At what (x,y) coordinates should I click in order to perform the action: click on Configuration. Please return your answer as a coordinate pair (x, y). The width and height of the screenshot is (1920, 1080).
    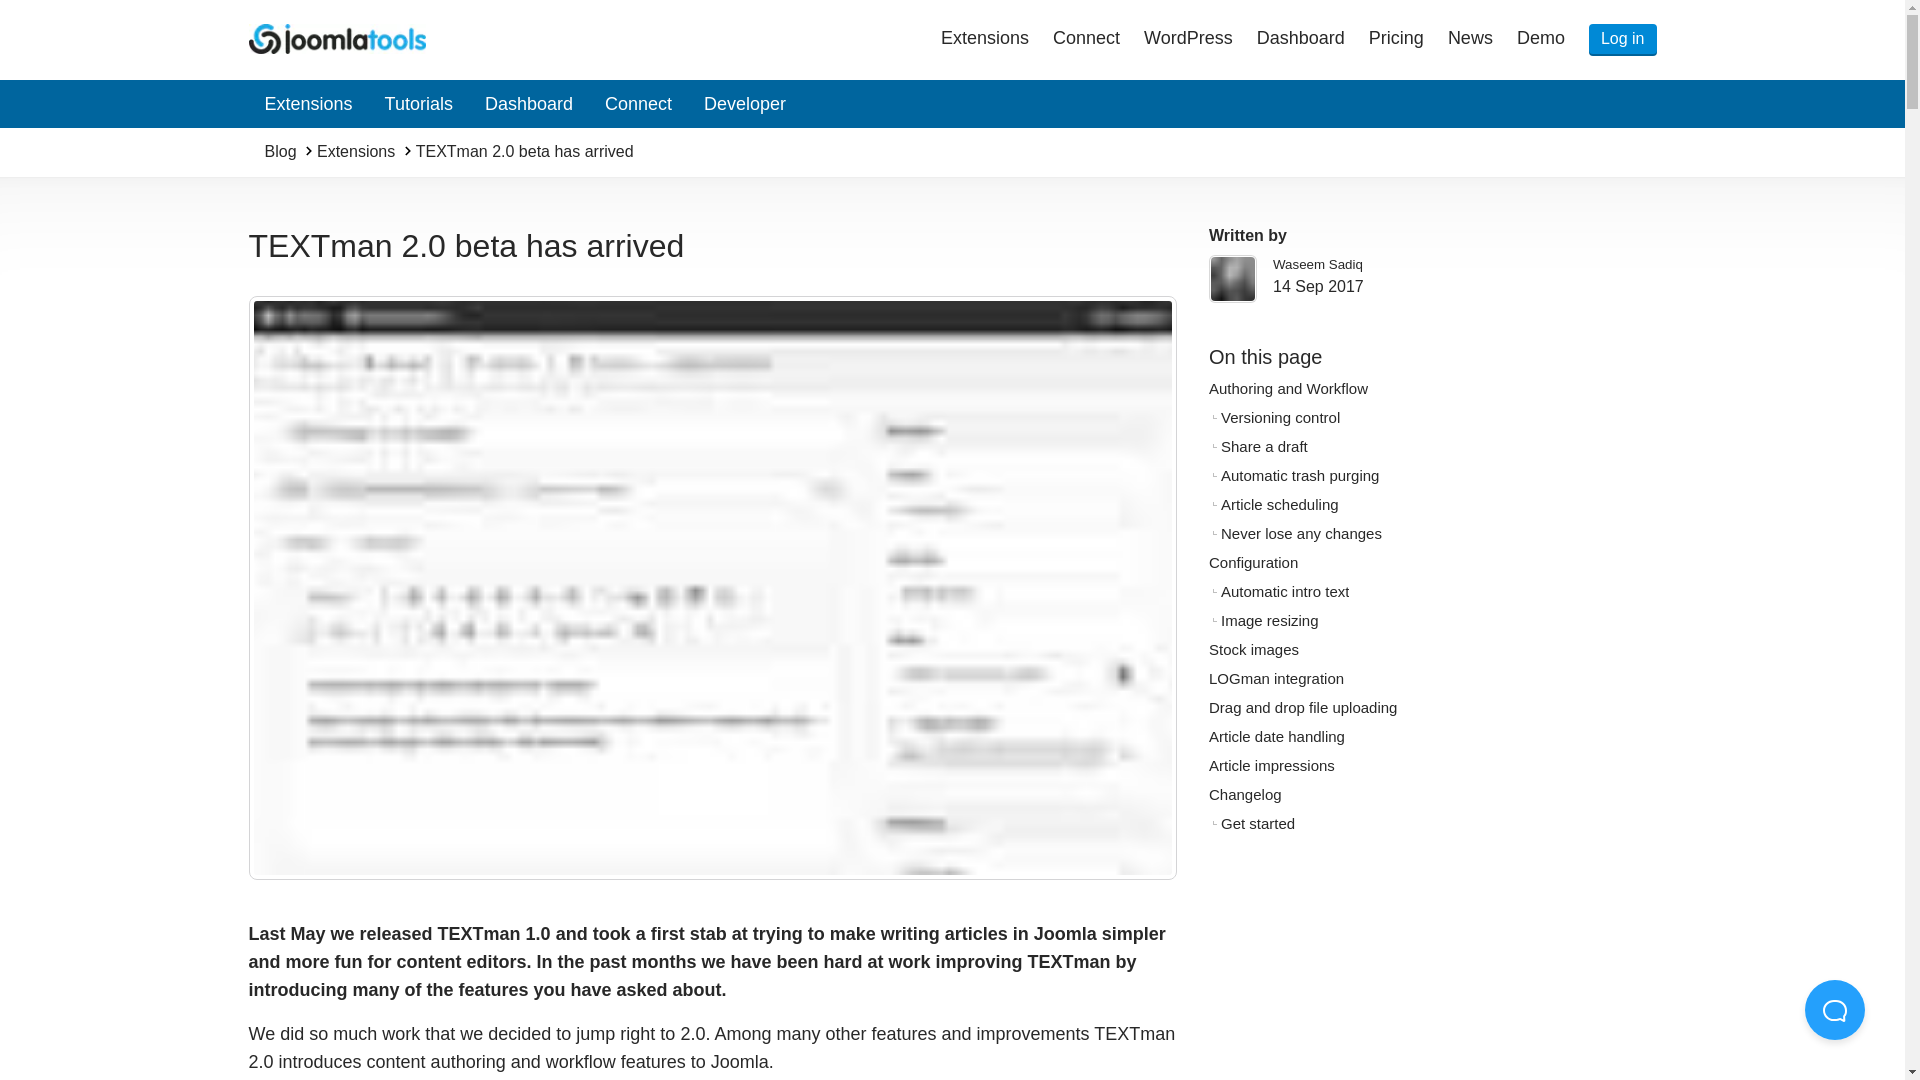
    Looking at the image, I should click on (1252, 564).